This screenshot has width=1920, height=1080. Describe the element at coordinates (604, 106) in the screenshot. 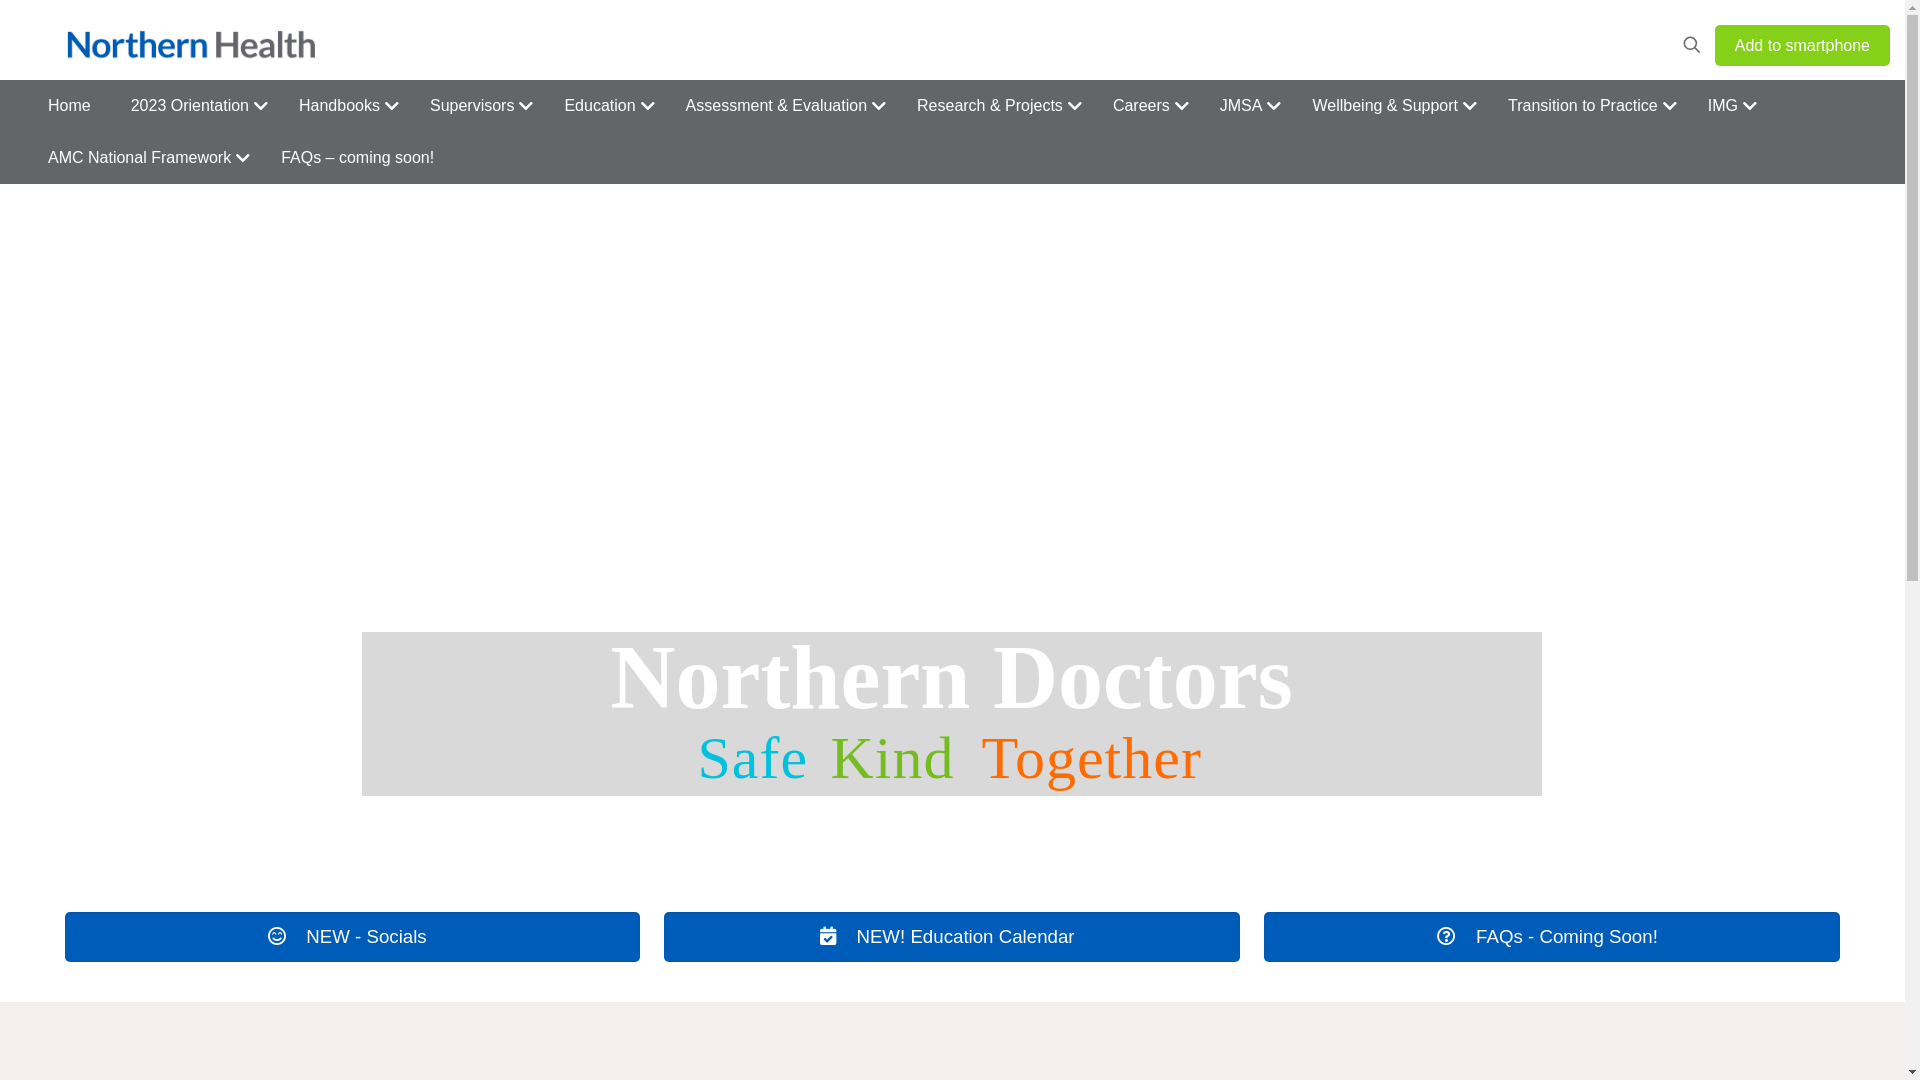

I see `Education` at that location.